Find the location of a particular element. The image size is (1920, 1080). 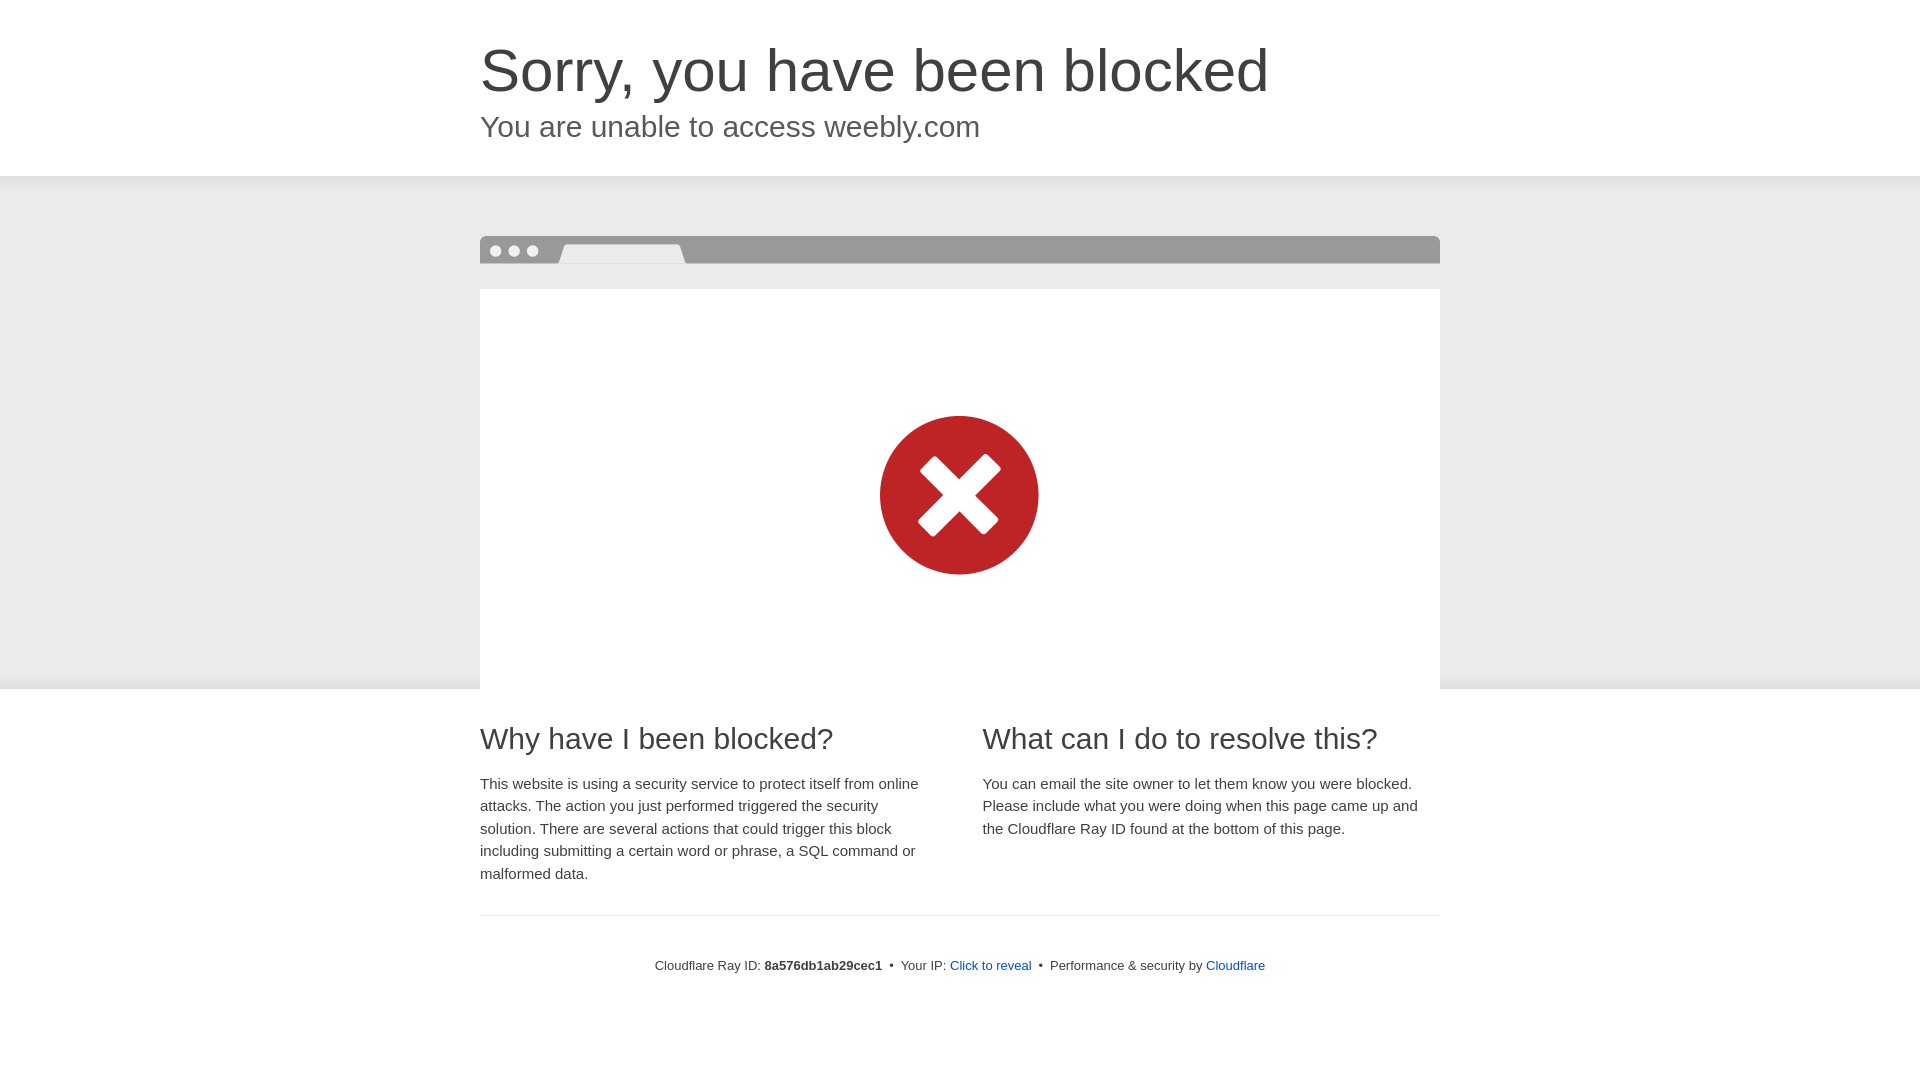

Cloudflare is located at coordinates (1235, 965).